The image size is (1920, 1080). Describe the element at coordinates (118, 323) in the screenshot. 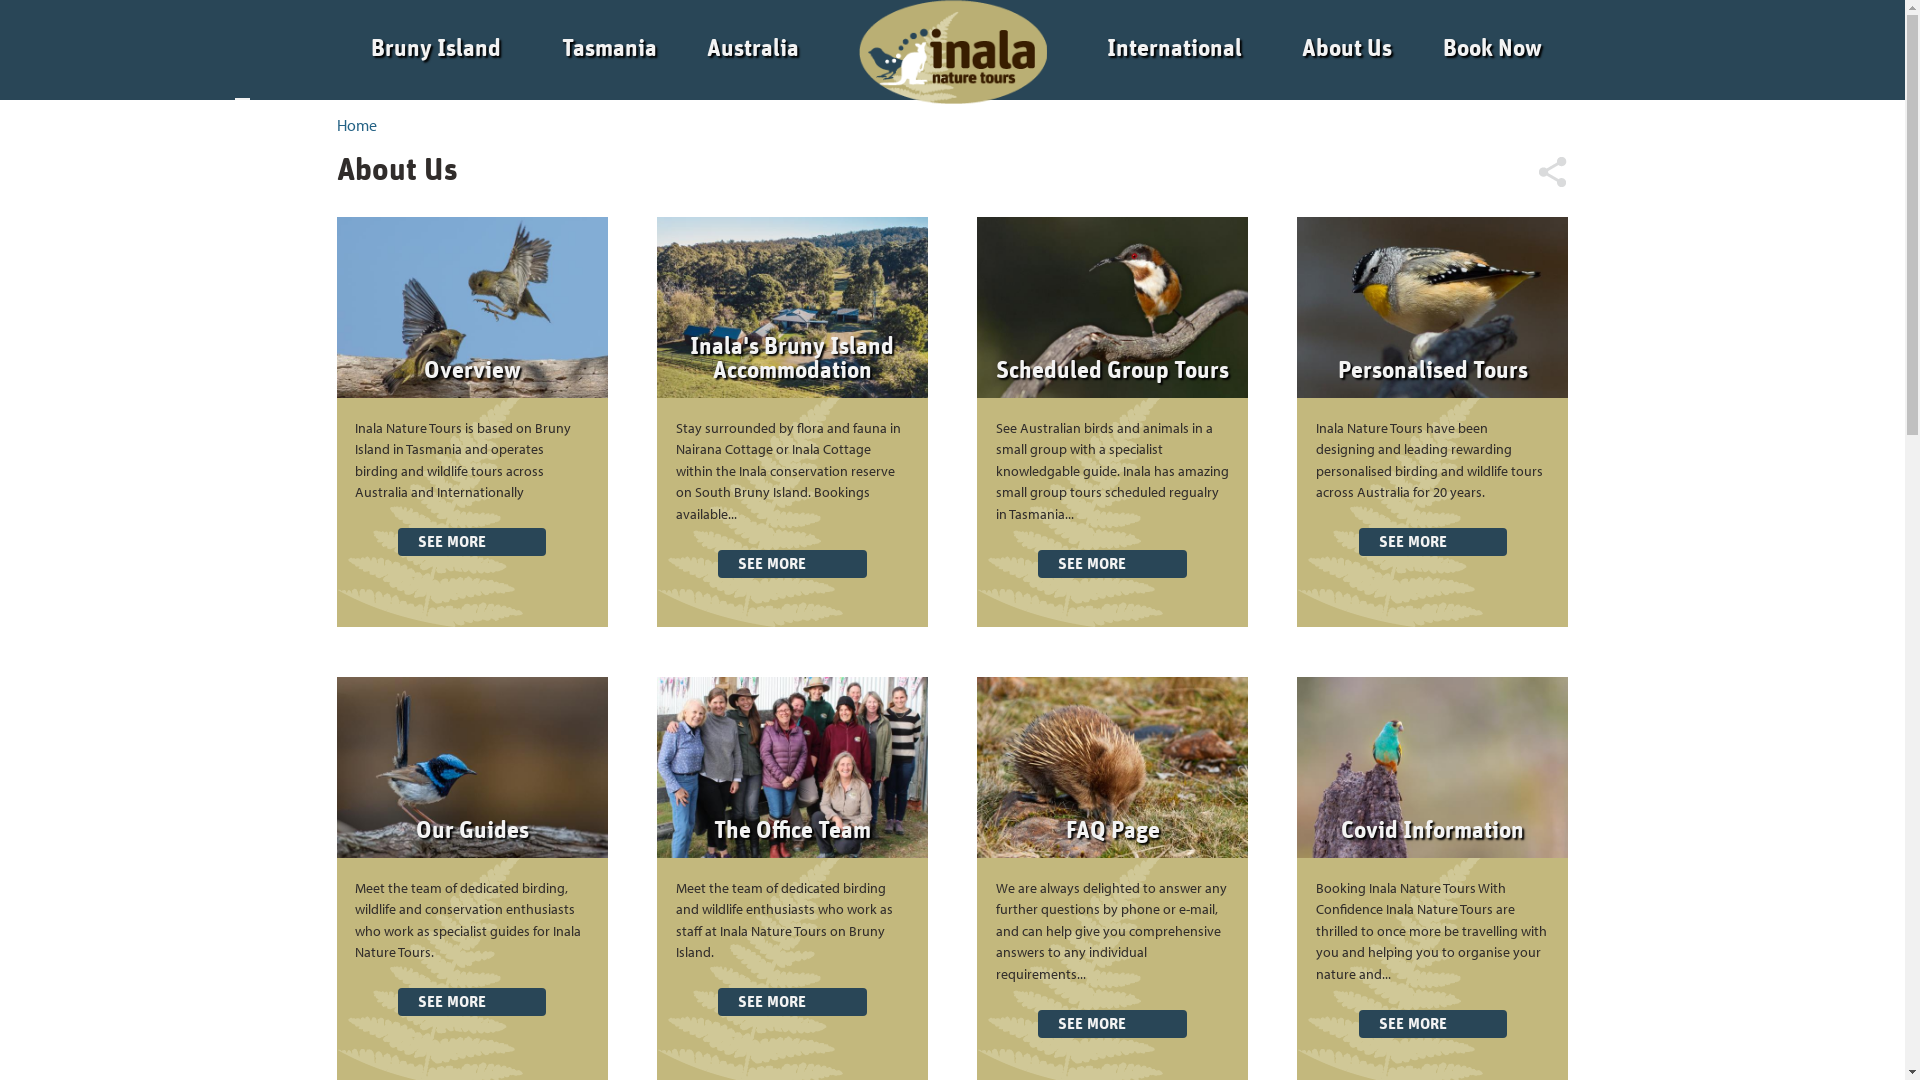

I see `News` at that location.